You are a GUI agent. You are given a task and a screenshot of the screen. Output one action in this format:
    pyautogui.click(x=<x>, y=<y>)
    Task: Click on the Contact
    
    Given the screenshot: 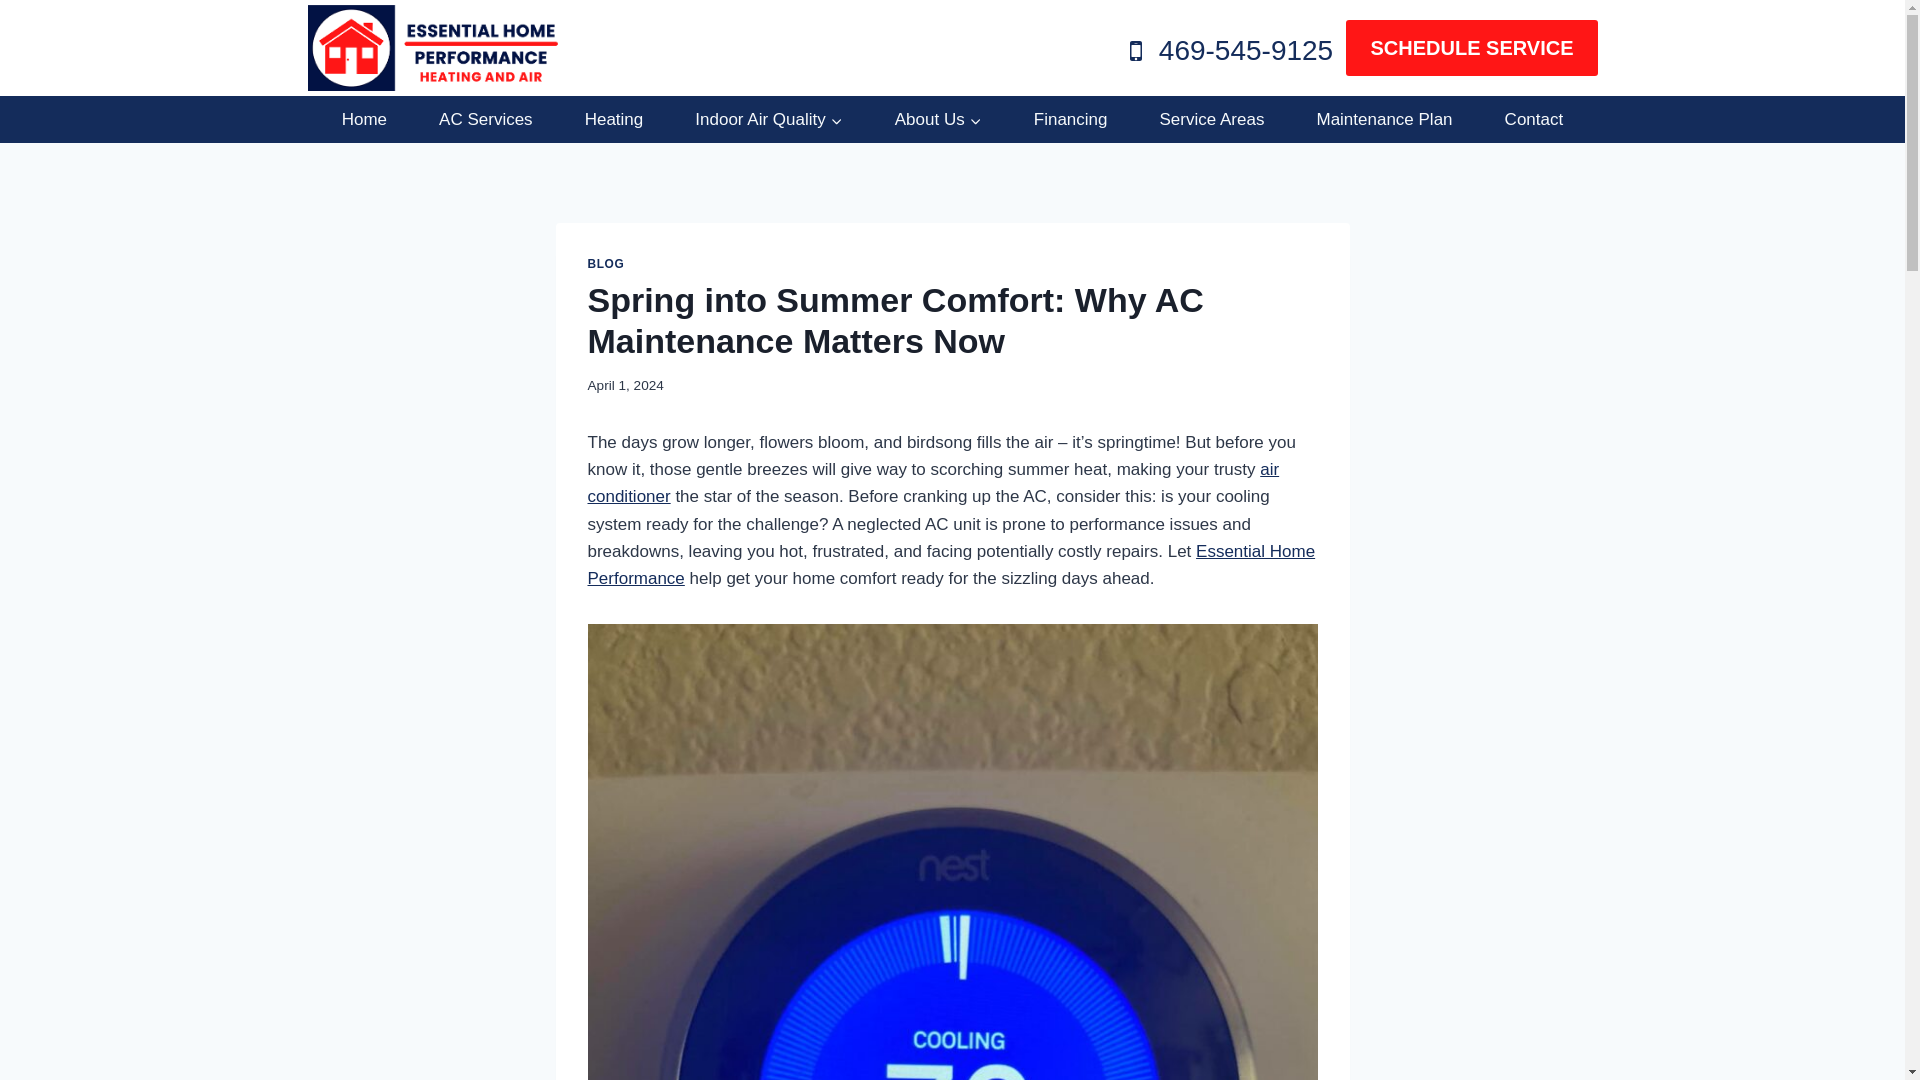 What is the action you would take?
    pyautogui.click(x=1532, y=120)
    